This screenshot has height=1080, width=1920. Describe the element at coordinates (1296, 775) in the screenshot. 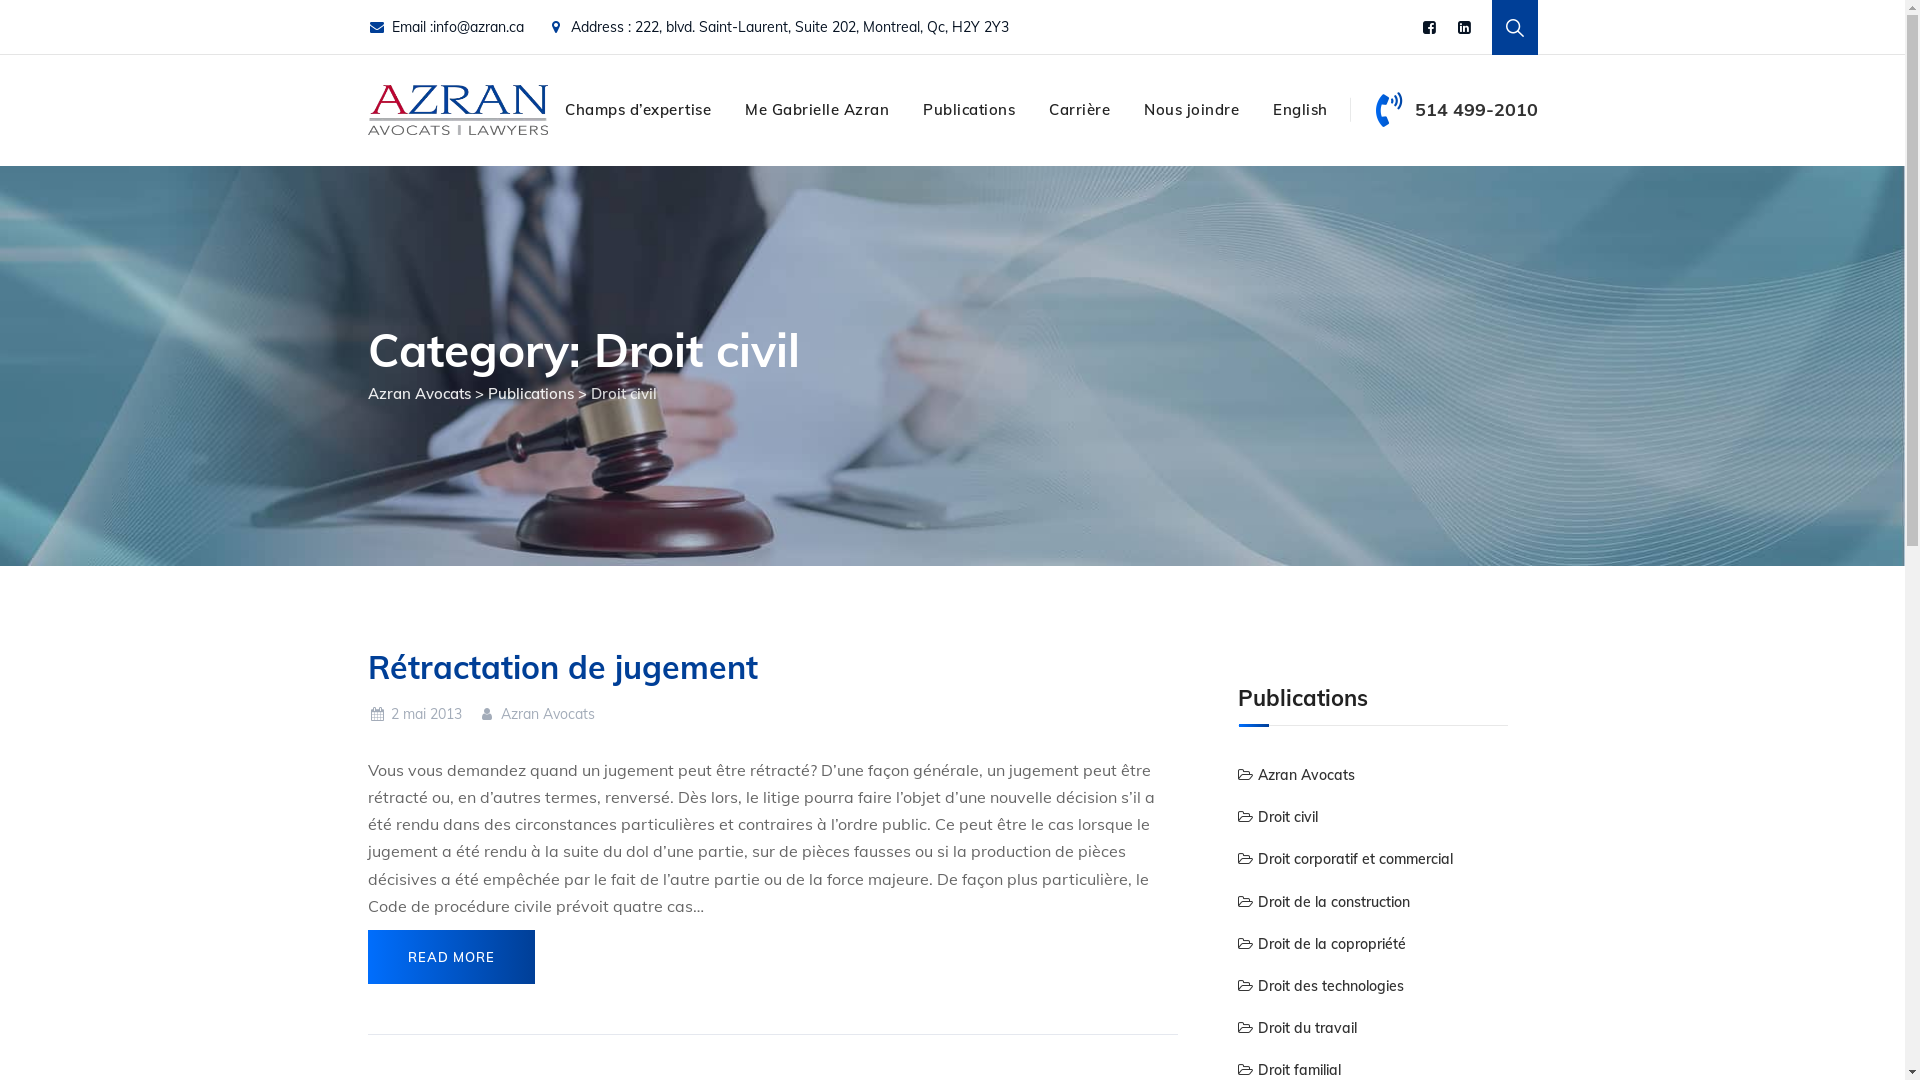

I see `Azran Avocats` at that location.